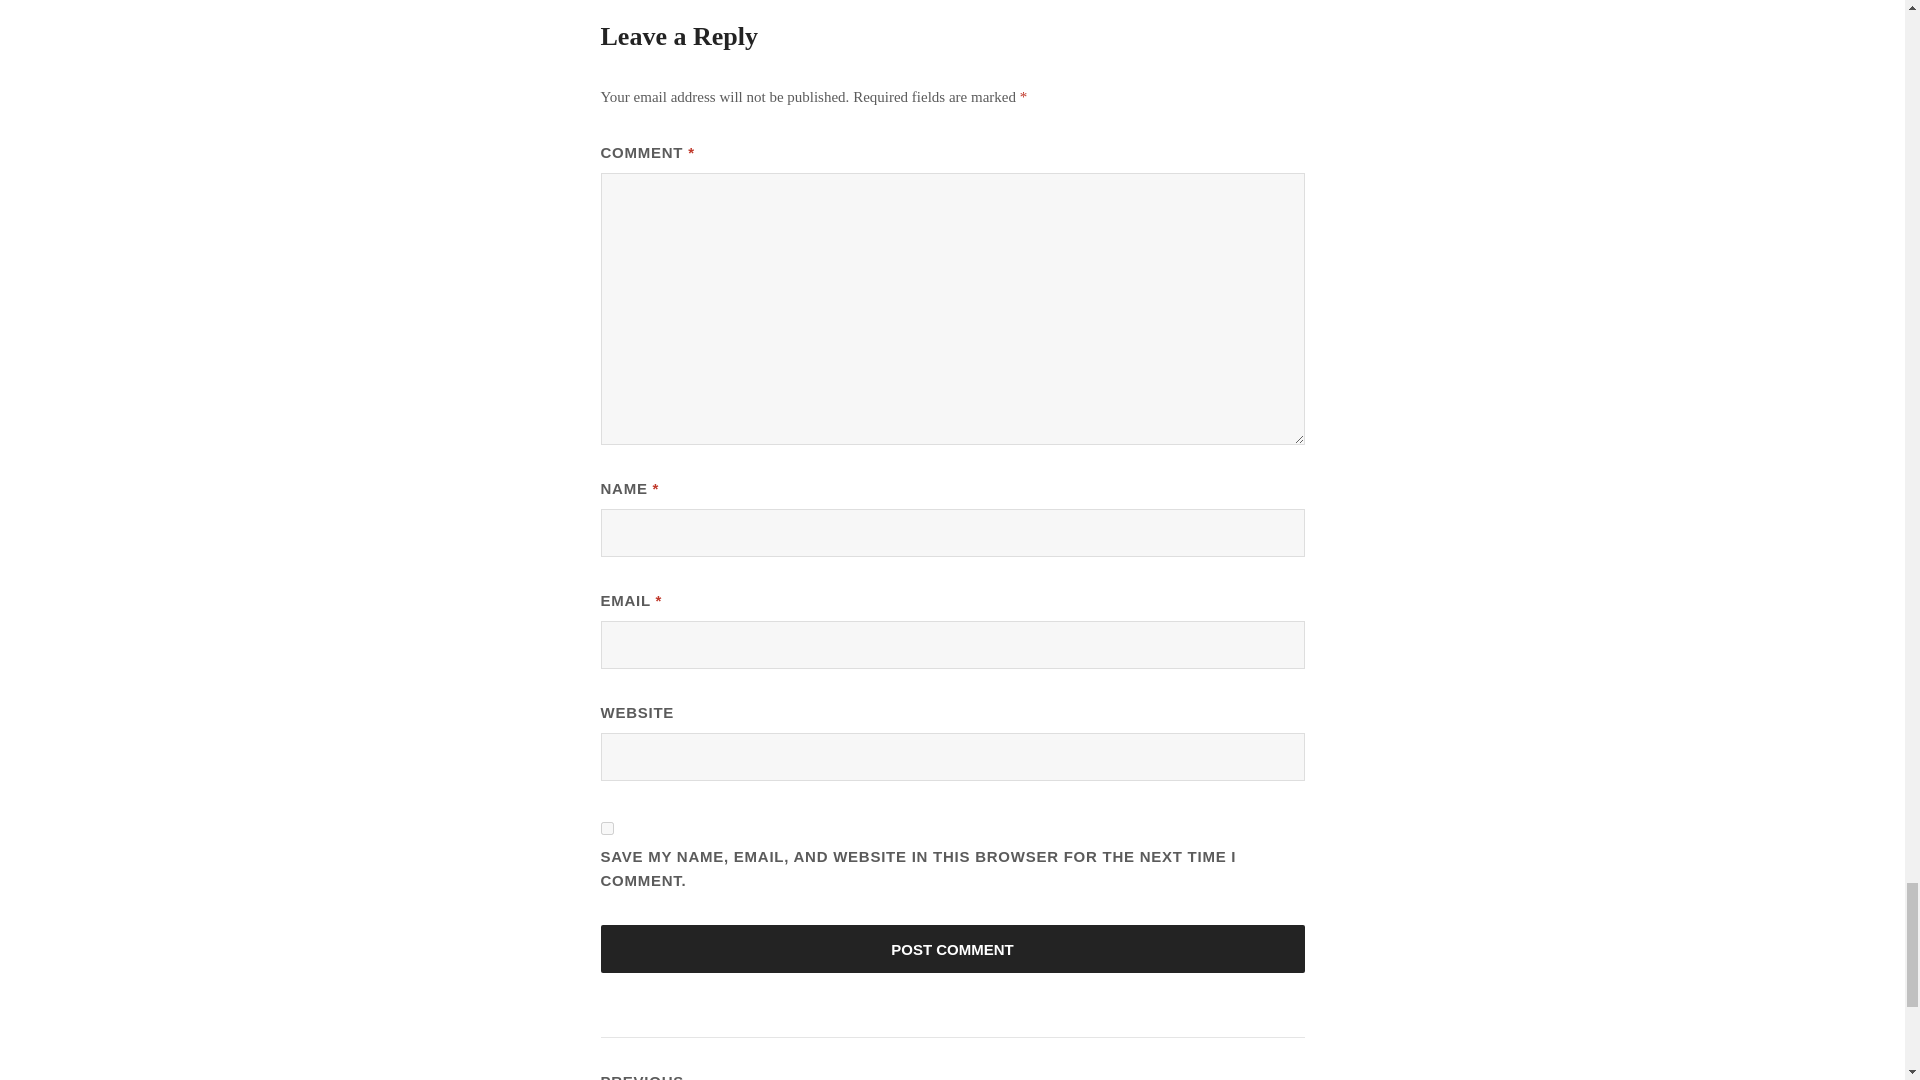 Image resolution: width=1920 pixels, height=1080 pixels. What do you see at coordinates (951, 948) in the screenshot?
I see `Post Comment` at bounding box center [951, 948].